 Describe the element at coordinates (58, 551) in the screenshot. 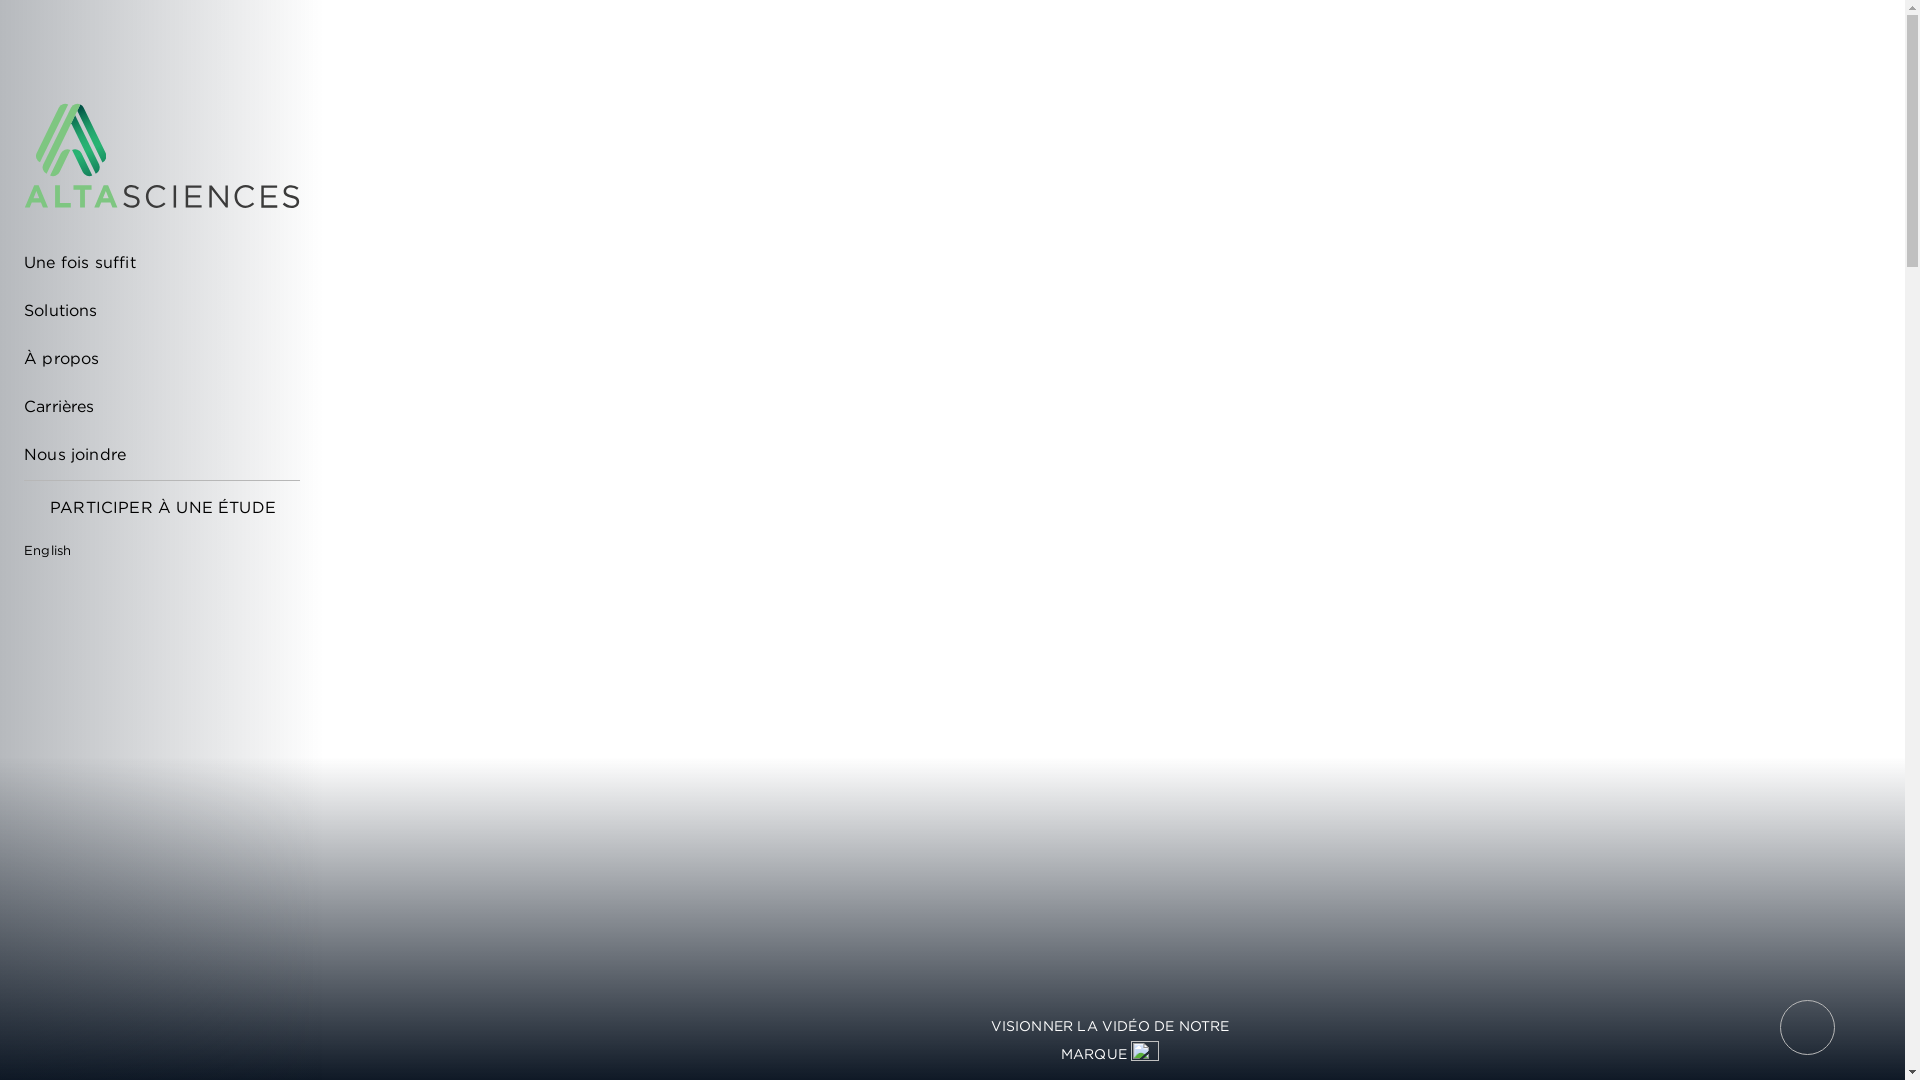

I see `English` at that location.